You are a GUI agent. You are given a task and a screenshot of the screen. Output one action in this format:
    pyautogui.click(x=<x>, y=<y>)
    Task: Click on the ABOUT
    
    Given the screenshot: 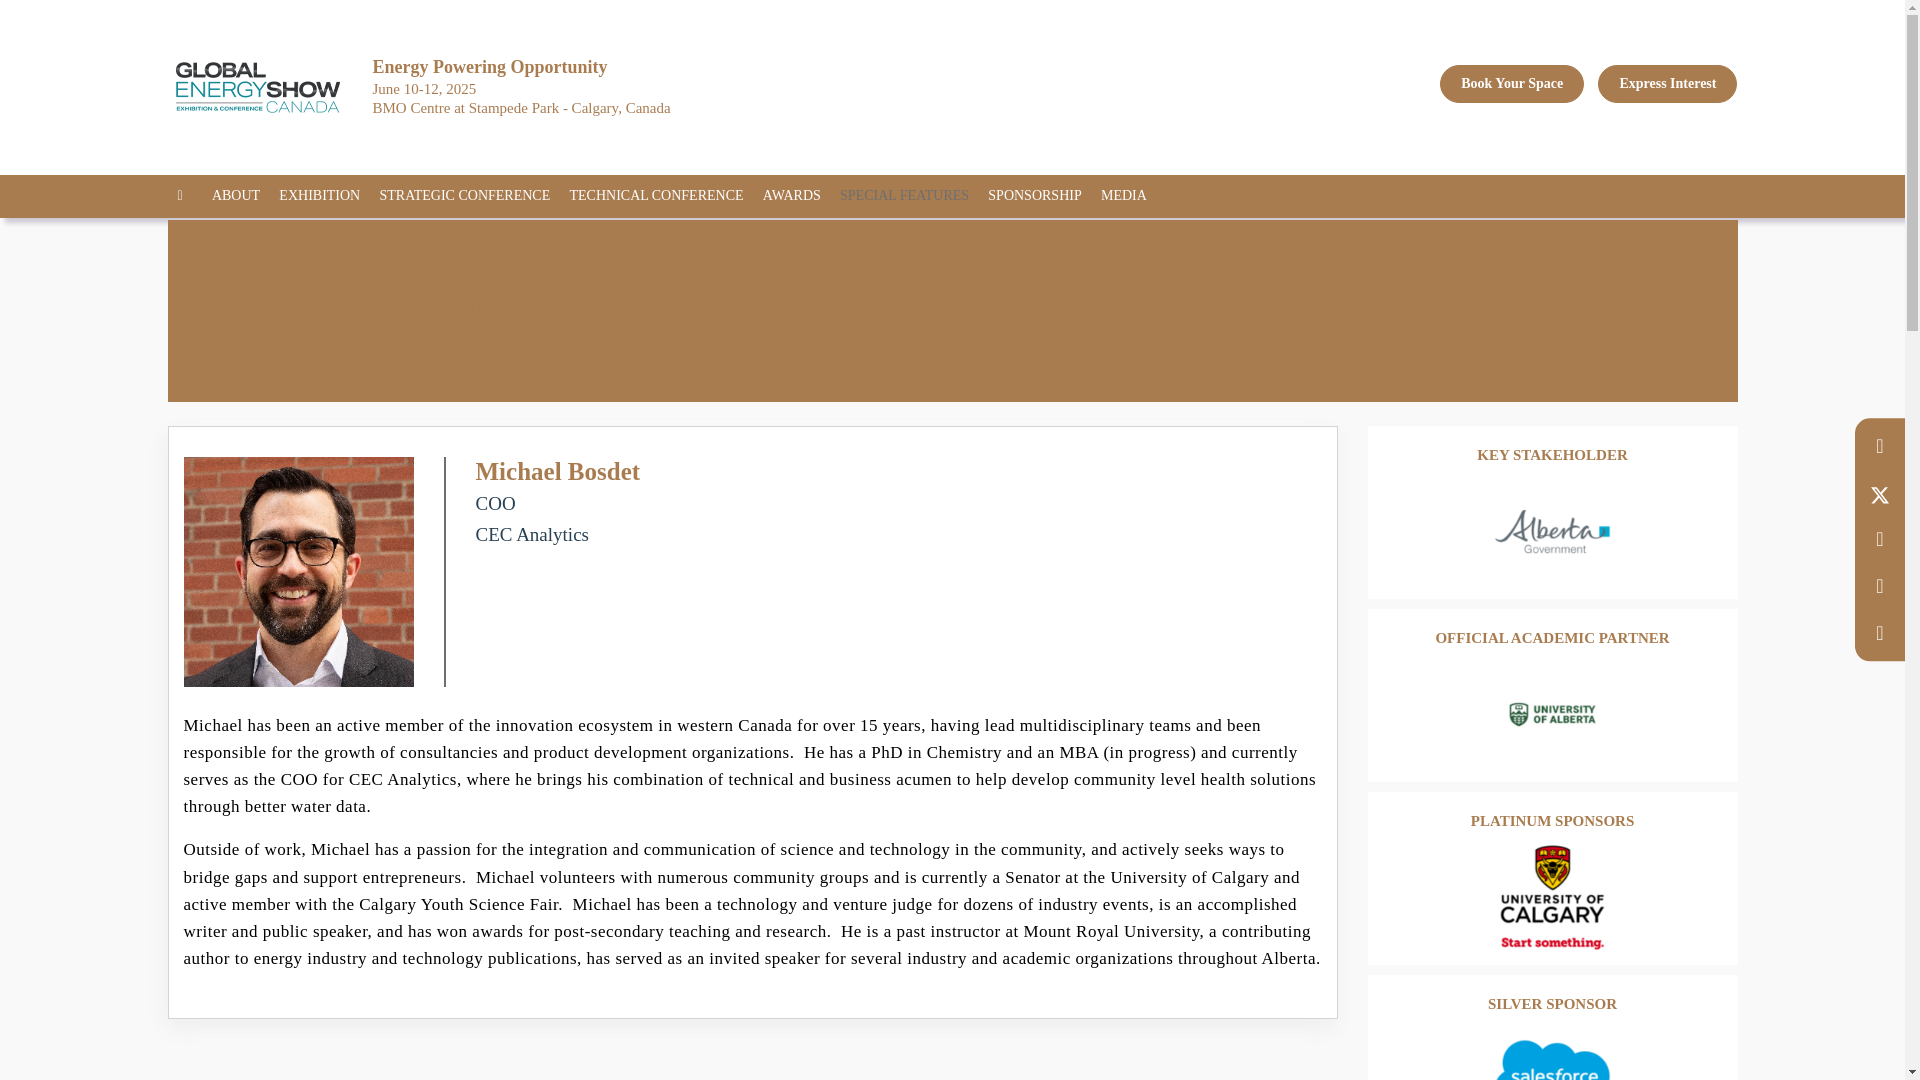 What is the action you would take?
    pyautogui.click(x=242, y=196)
    